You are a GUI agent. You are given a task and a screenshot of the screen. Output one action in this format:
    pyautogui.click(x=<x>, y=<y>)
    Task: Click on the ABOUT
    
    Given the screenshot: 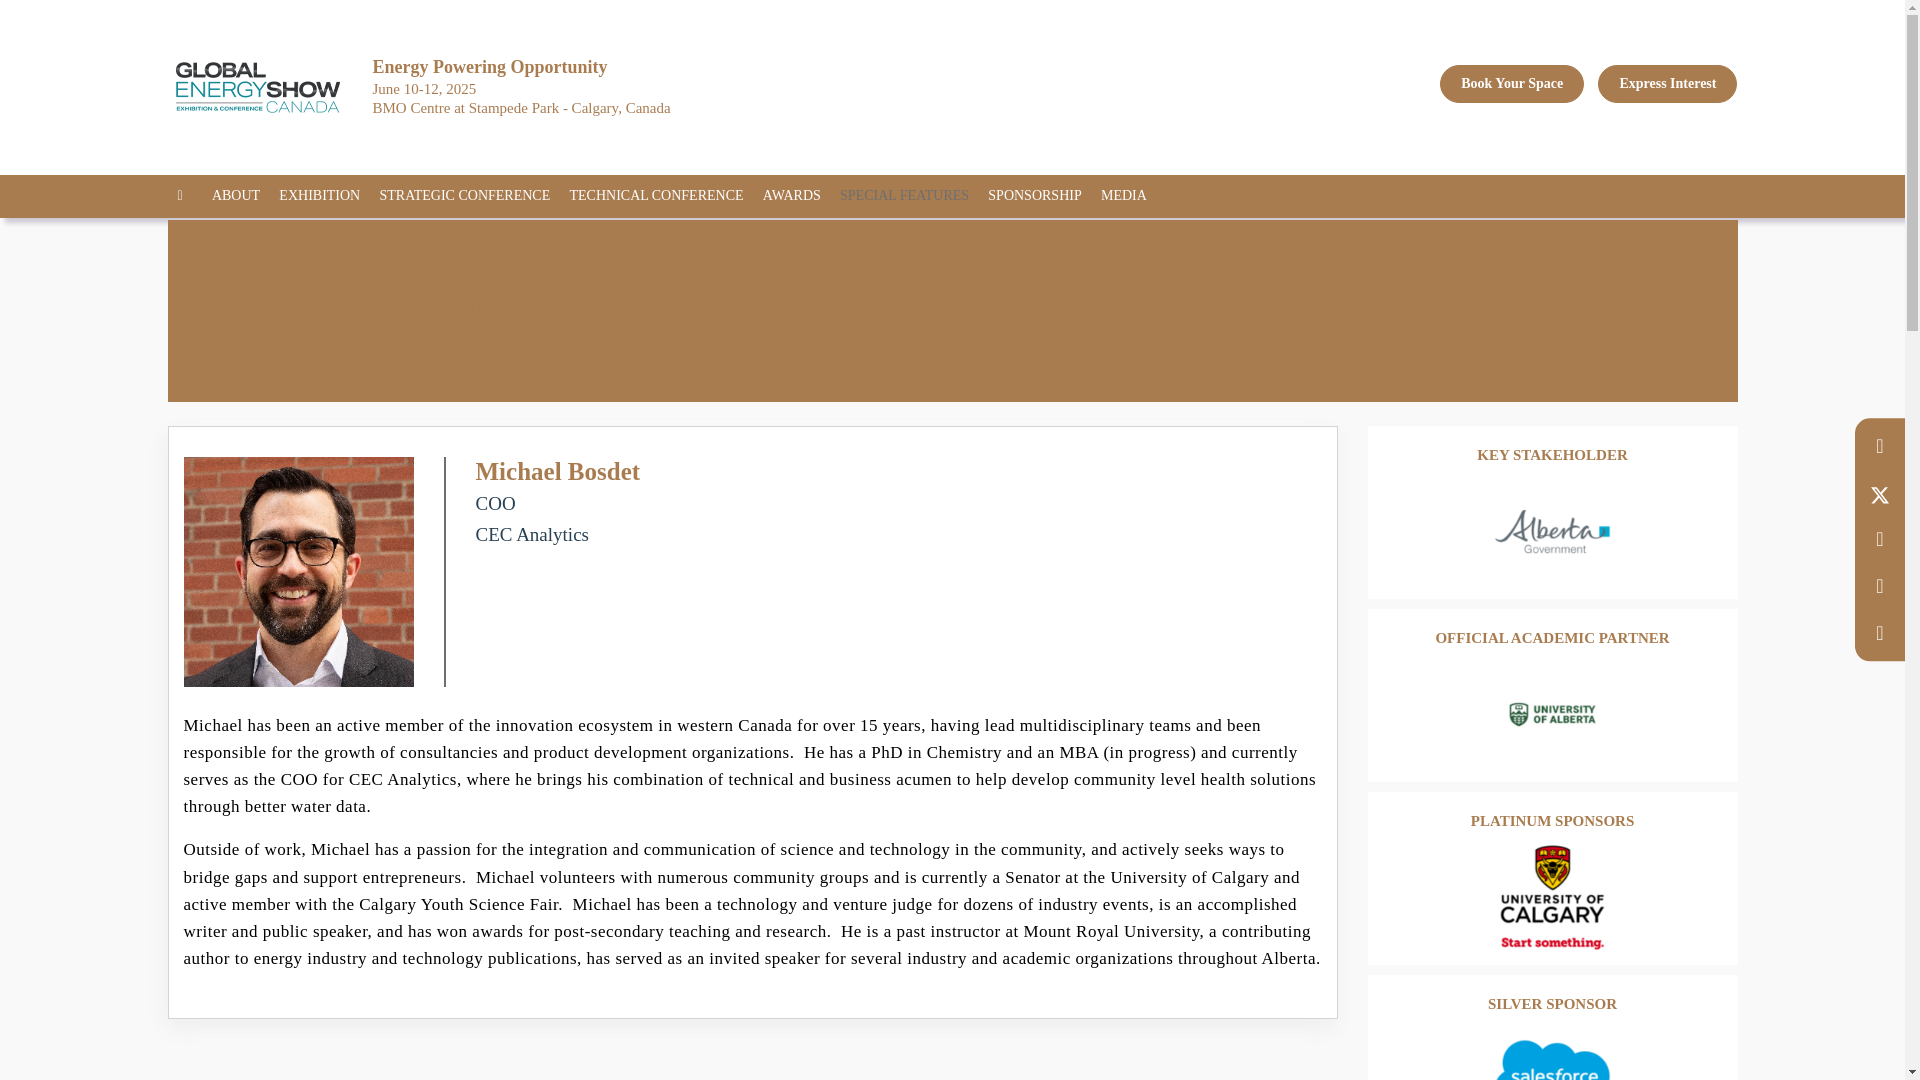 What is the action you would take?
    pyautogui.click(x=242, y=196)
    